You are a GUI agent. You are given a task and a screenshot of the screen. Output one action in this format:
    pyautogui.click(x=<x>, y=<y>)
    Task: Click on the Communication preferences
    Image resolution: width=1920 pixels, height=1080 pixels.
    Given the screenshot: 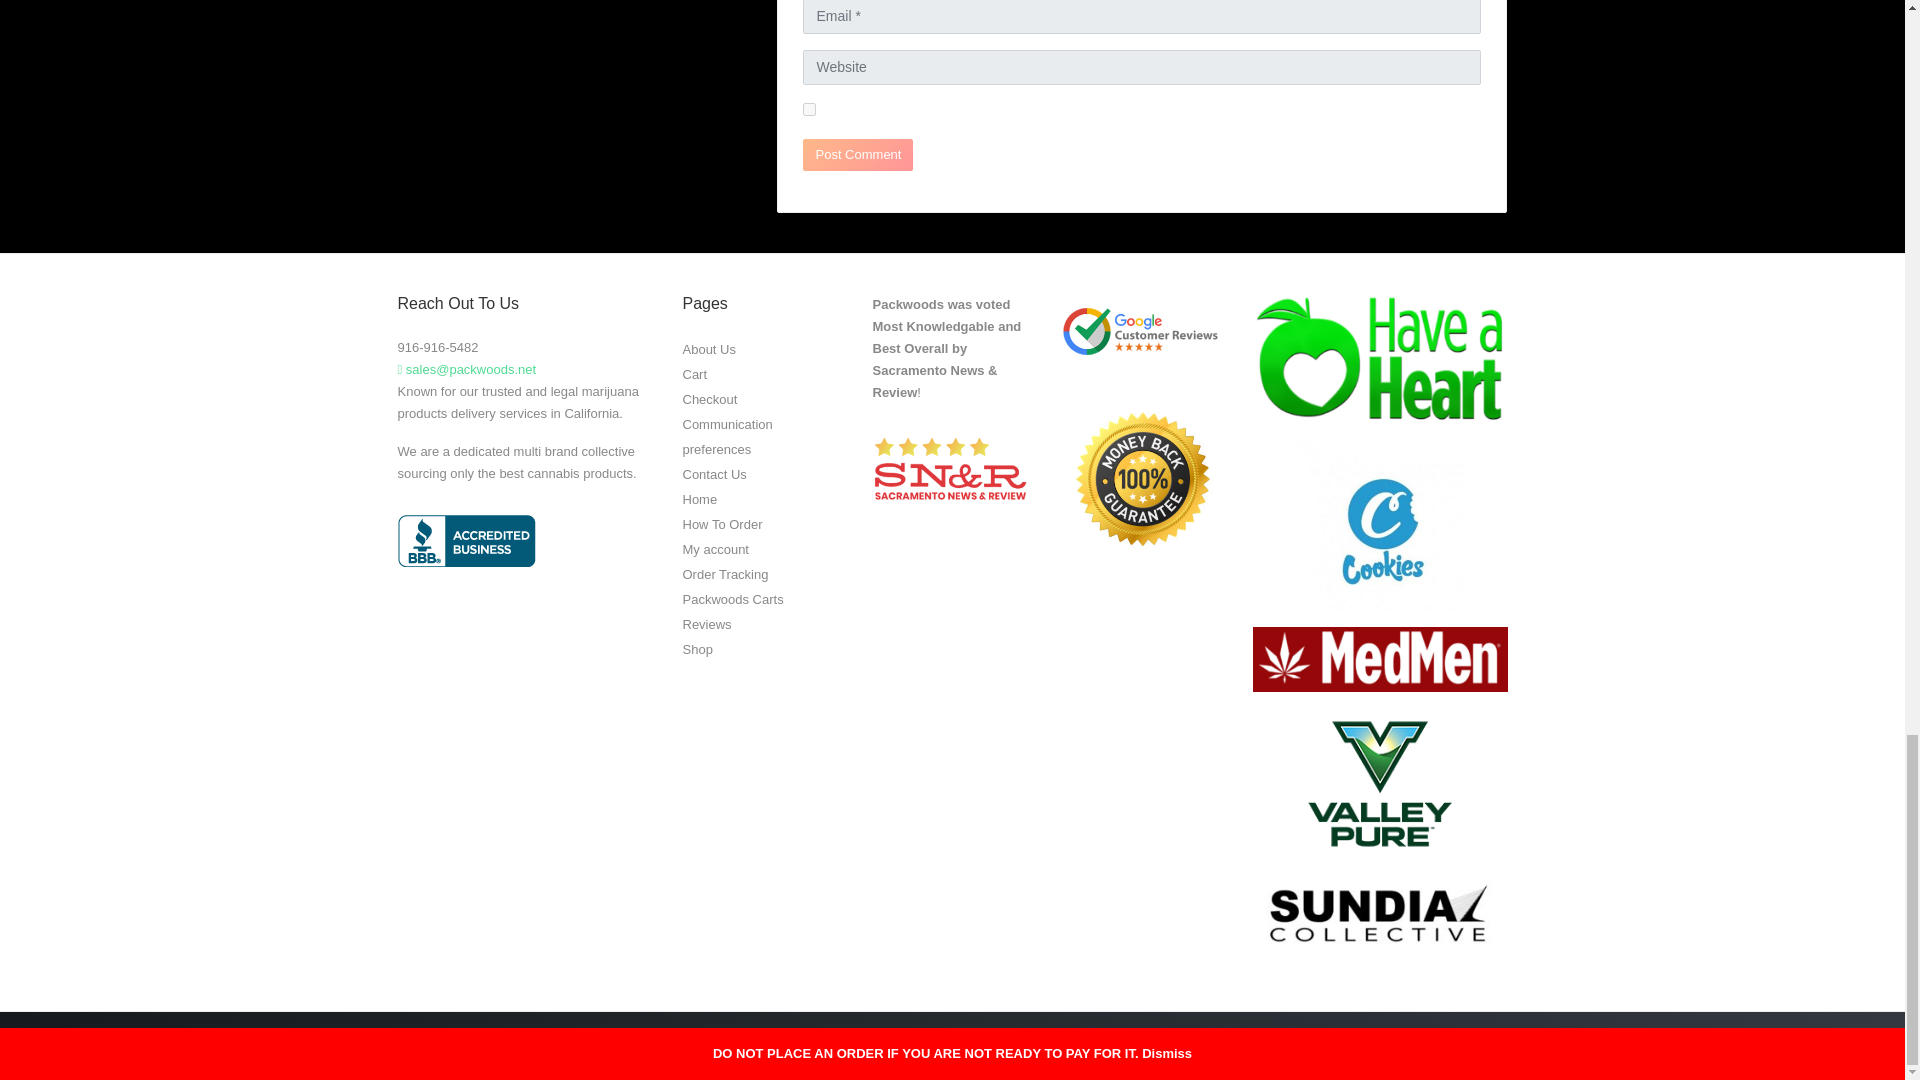 What is the action you would take?
    pyautogui.click(x=726, y=436)
    